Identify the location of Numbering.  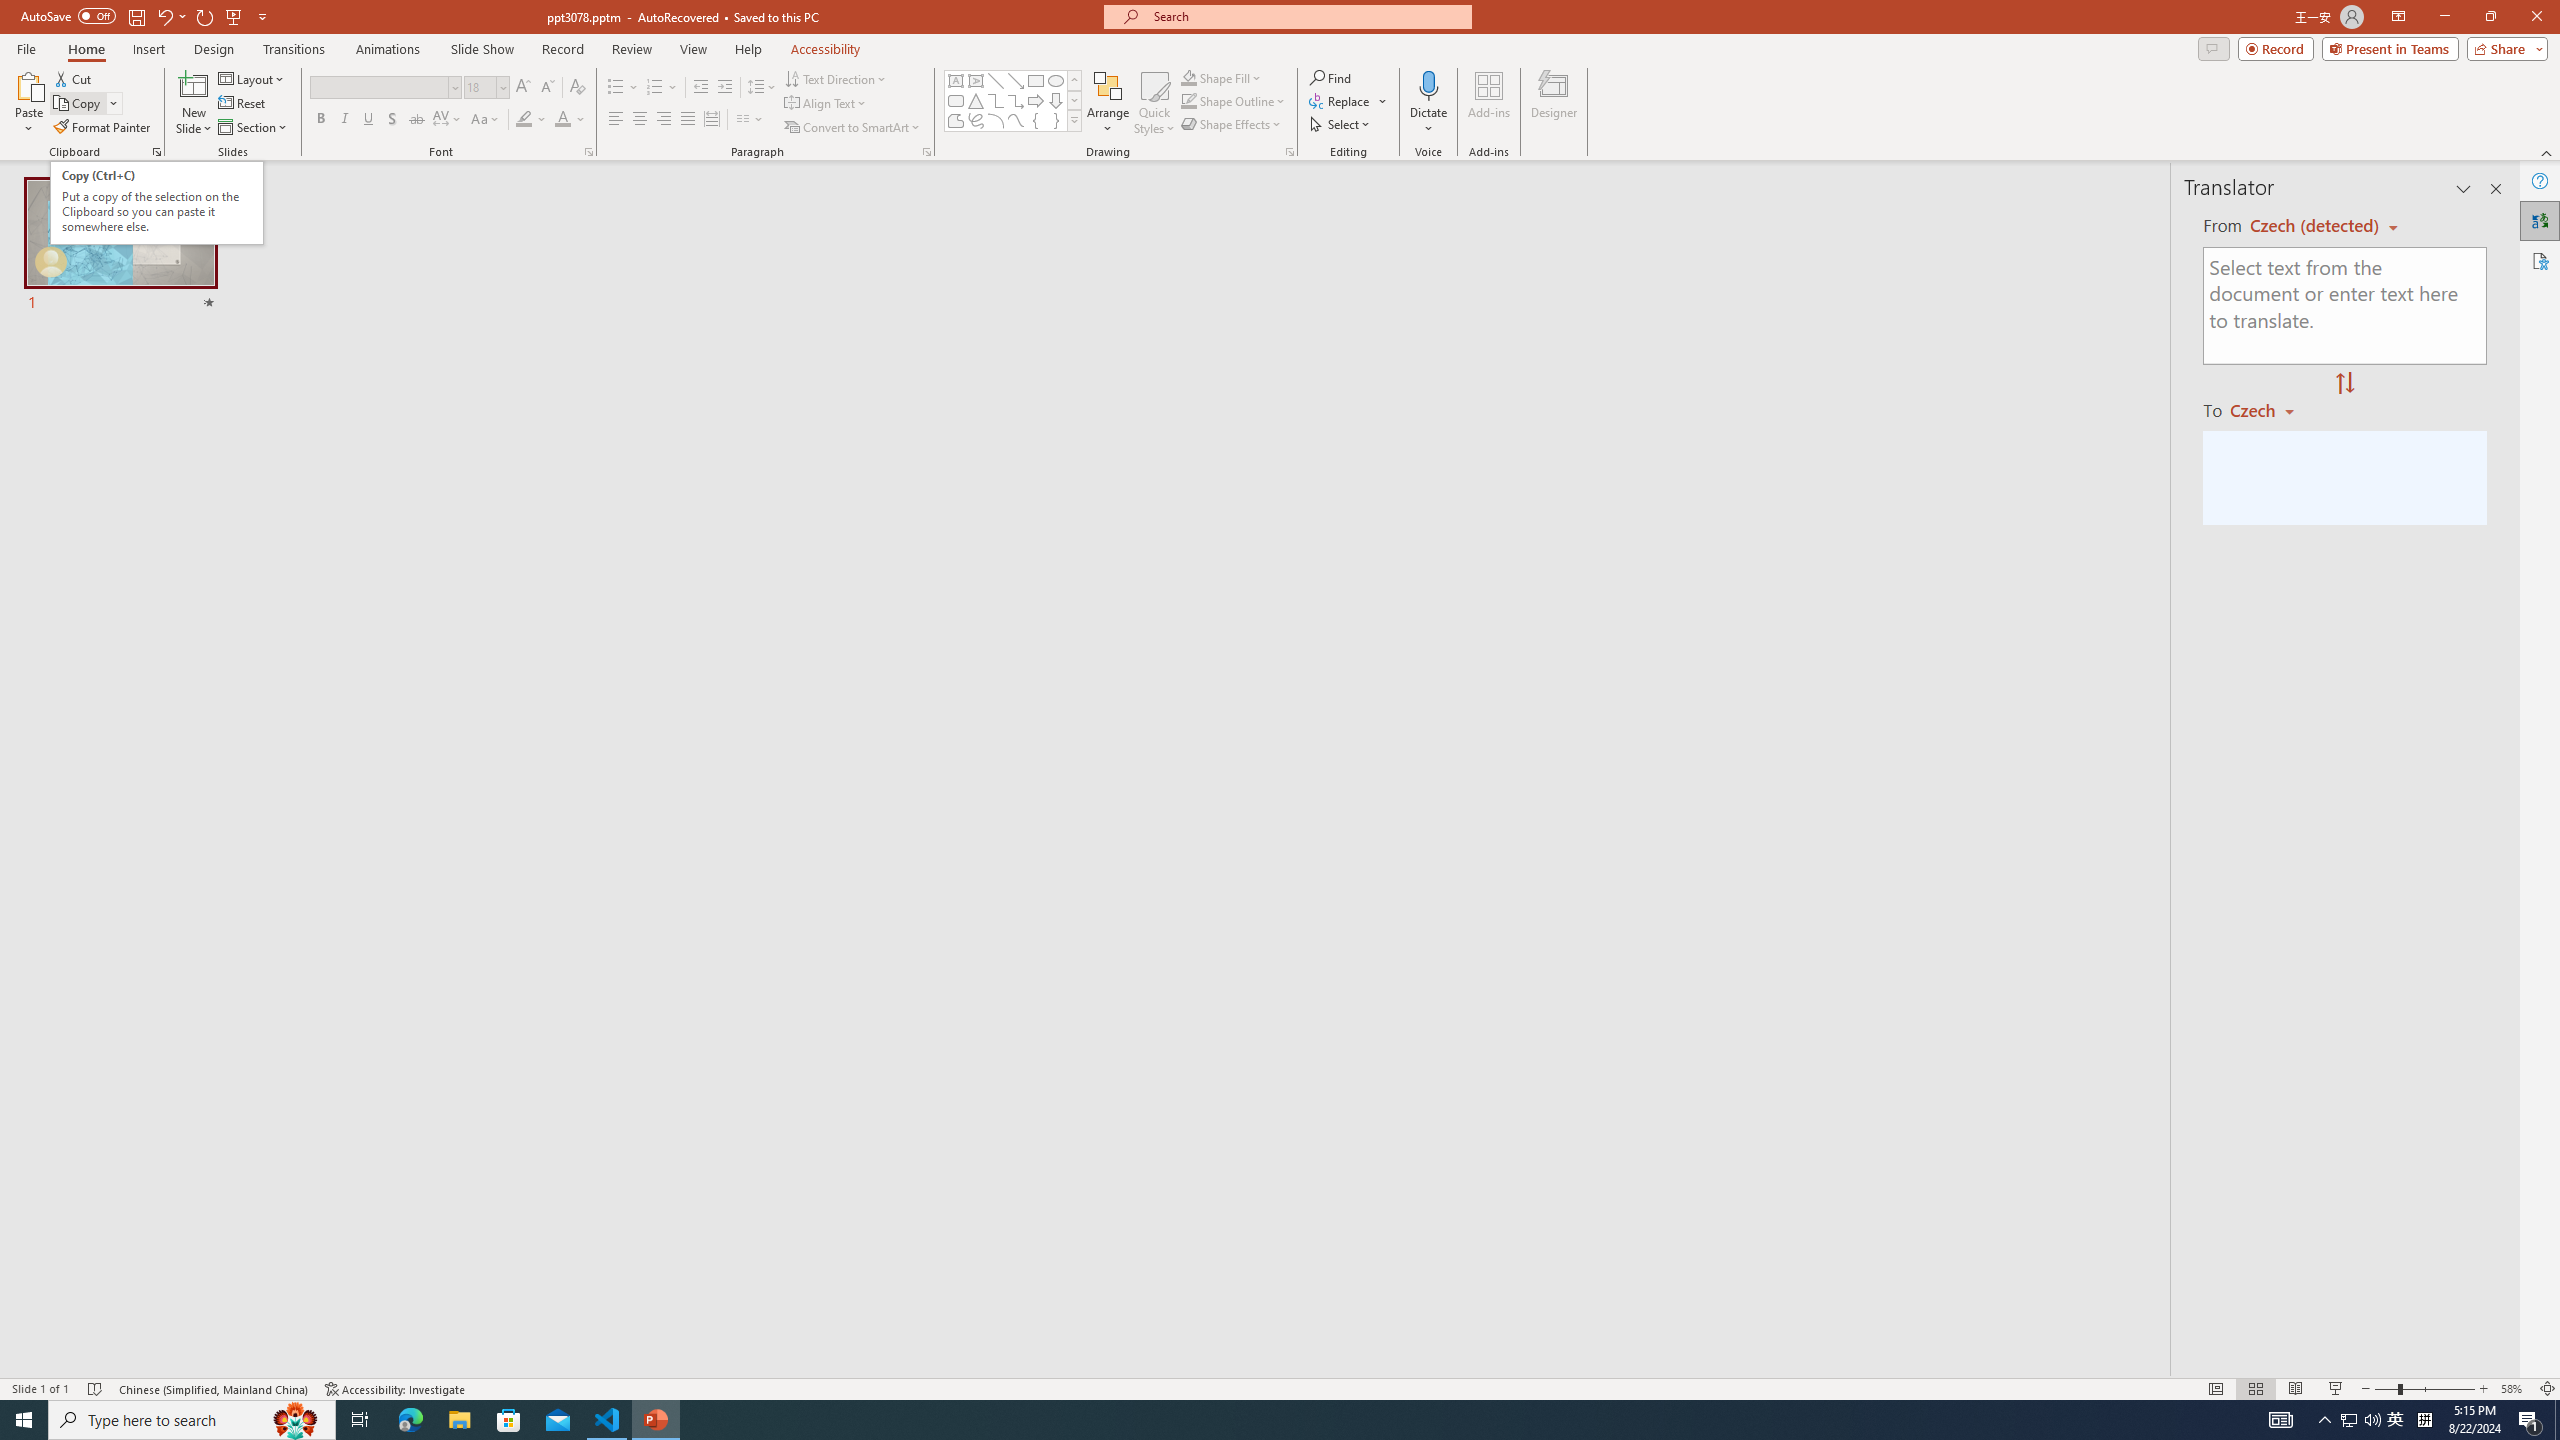
(662, 88).